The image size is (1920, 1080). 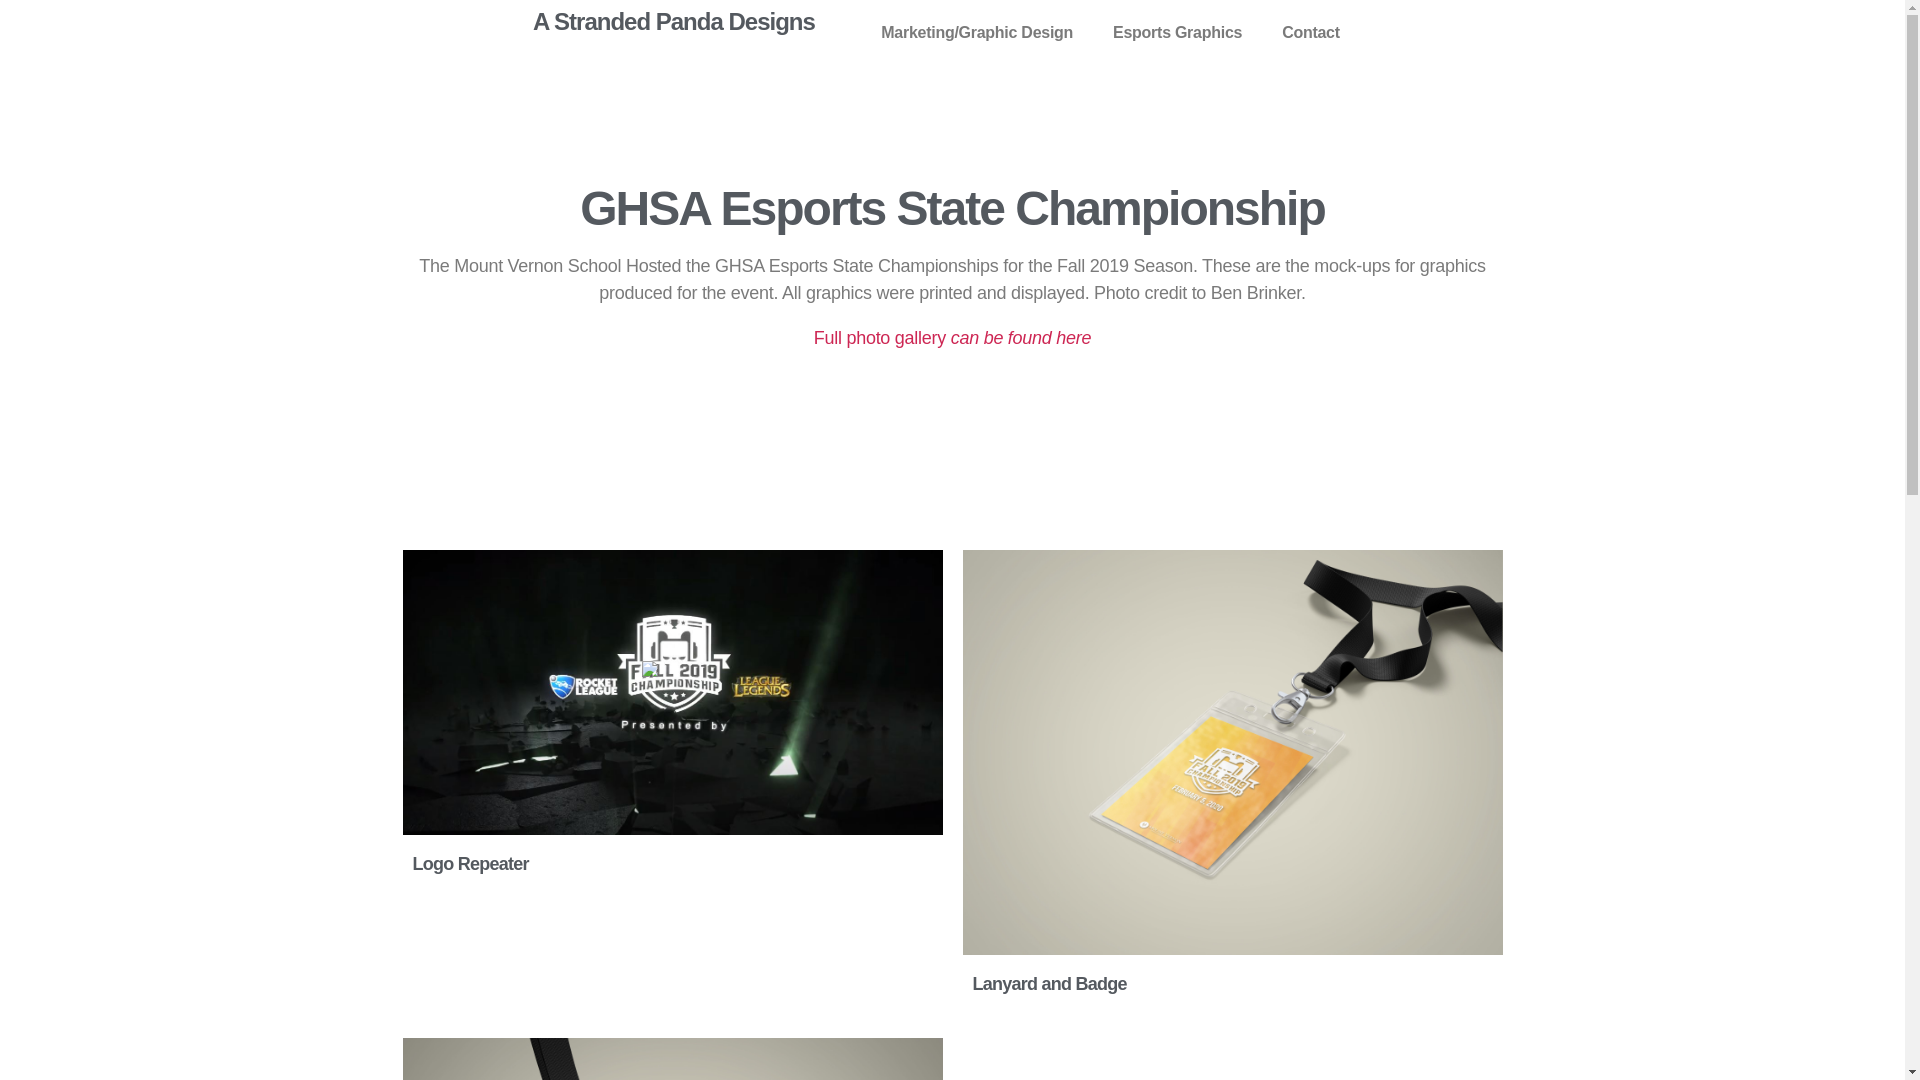 I want to click on Contact, so click(x=1311, y=32).